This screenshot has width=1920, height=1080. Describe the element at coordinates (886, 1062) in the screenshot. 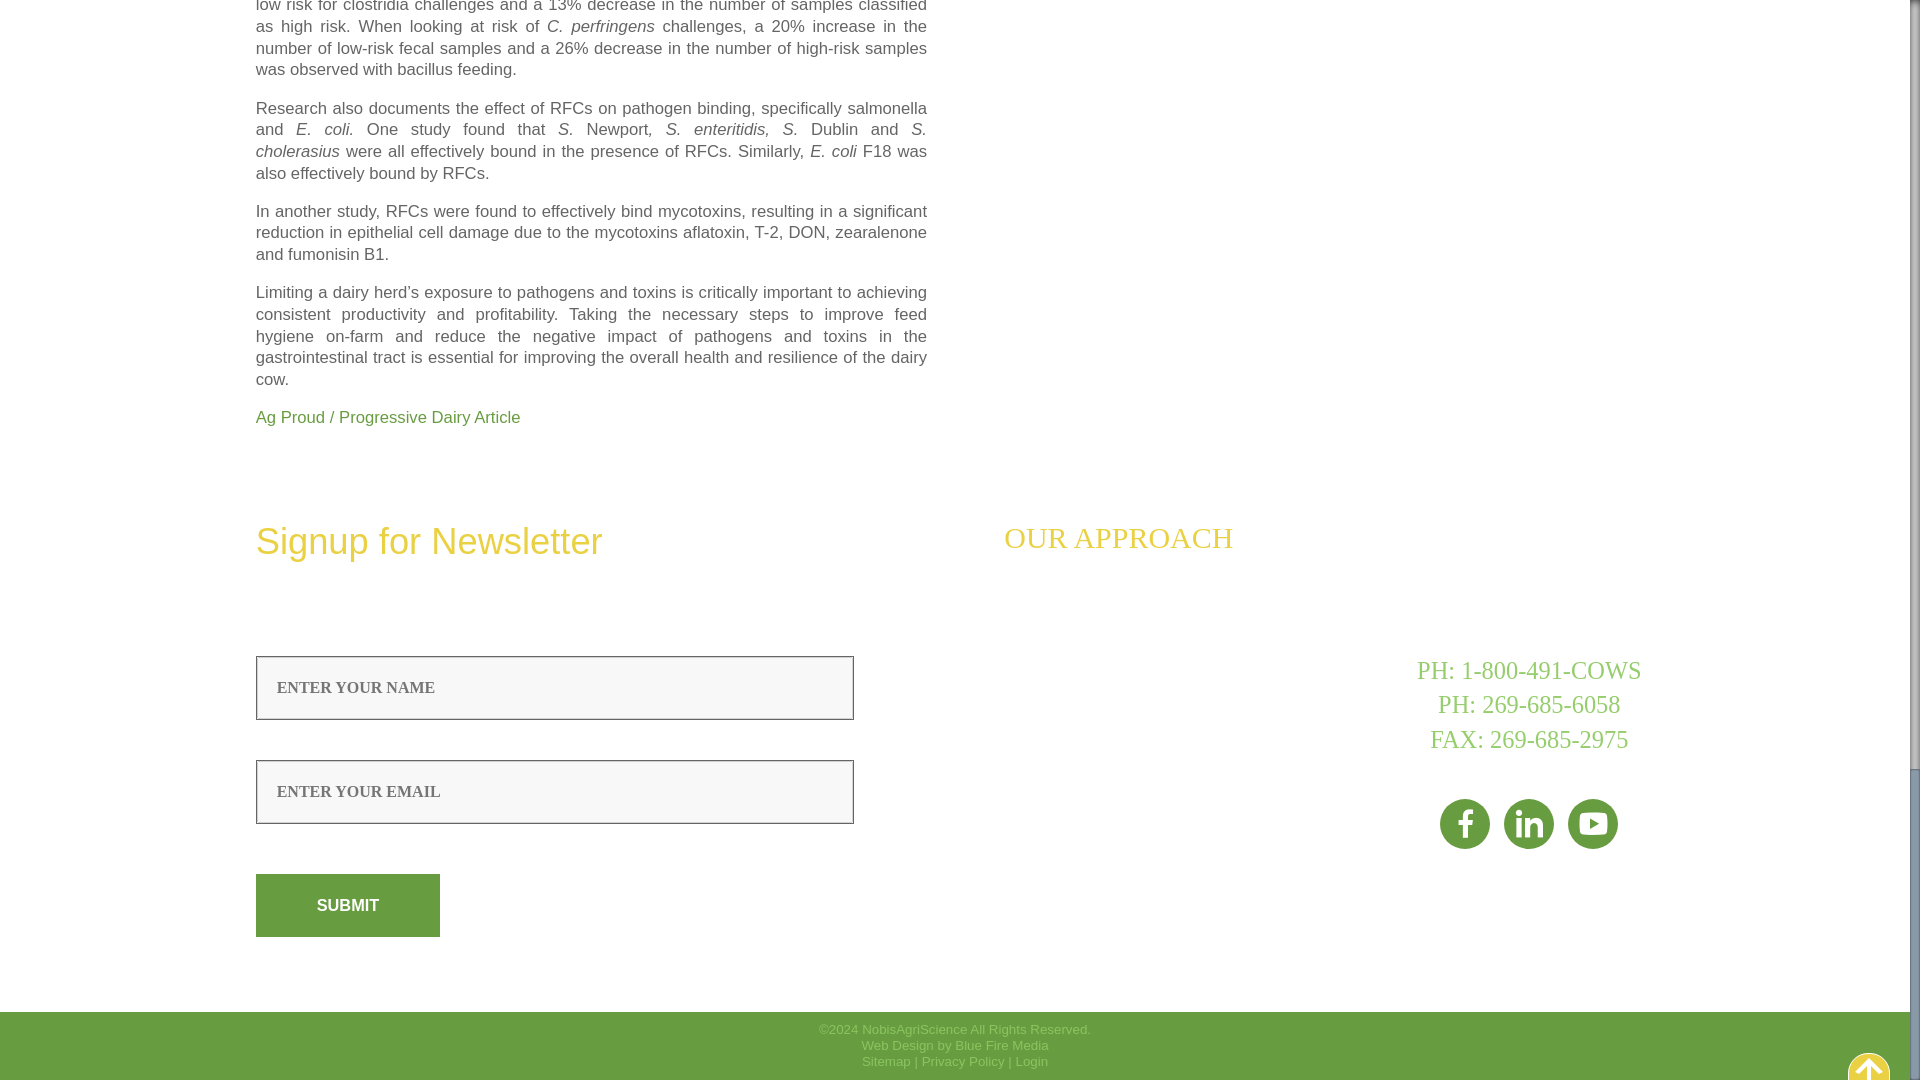

I see `Sitemap` at that location.